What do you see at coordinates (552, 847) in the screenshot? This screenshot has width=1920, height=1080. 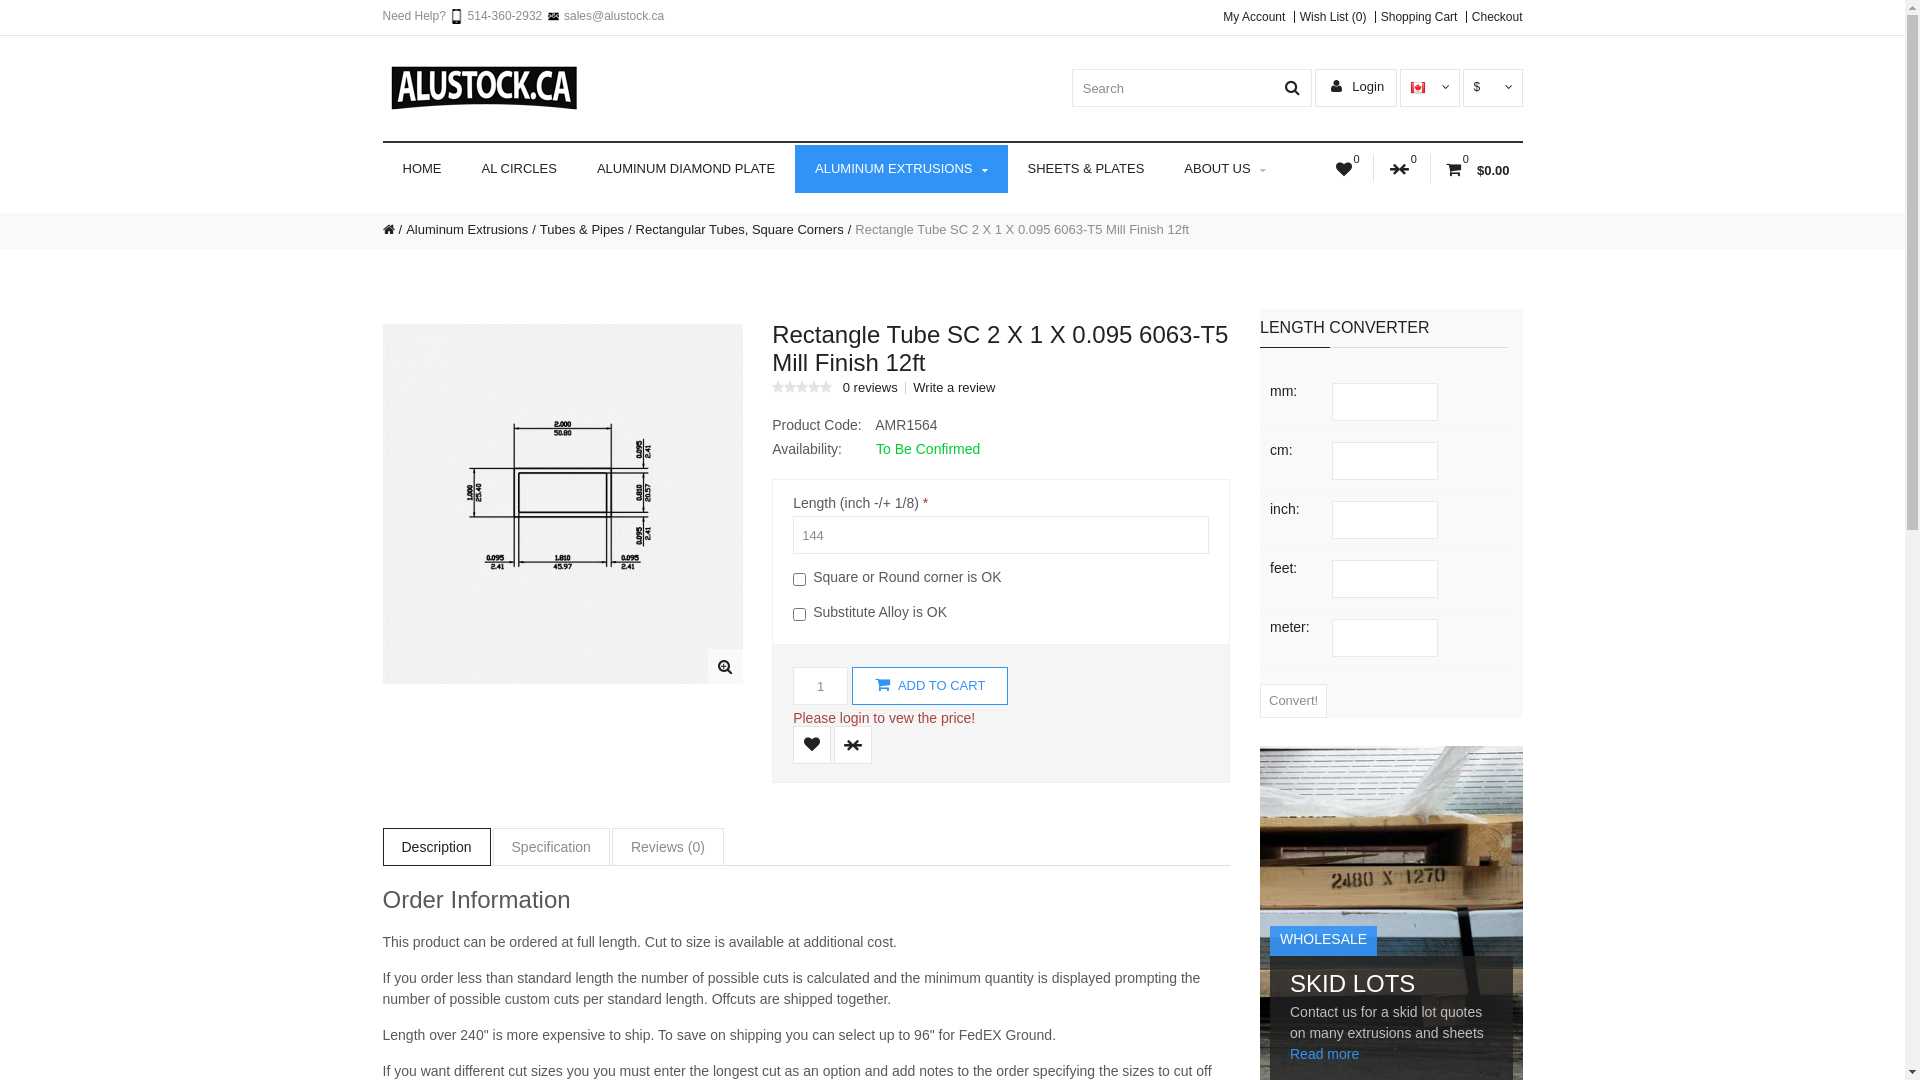 I see `Specification` at bounding box center [552, 847].